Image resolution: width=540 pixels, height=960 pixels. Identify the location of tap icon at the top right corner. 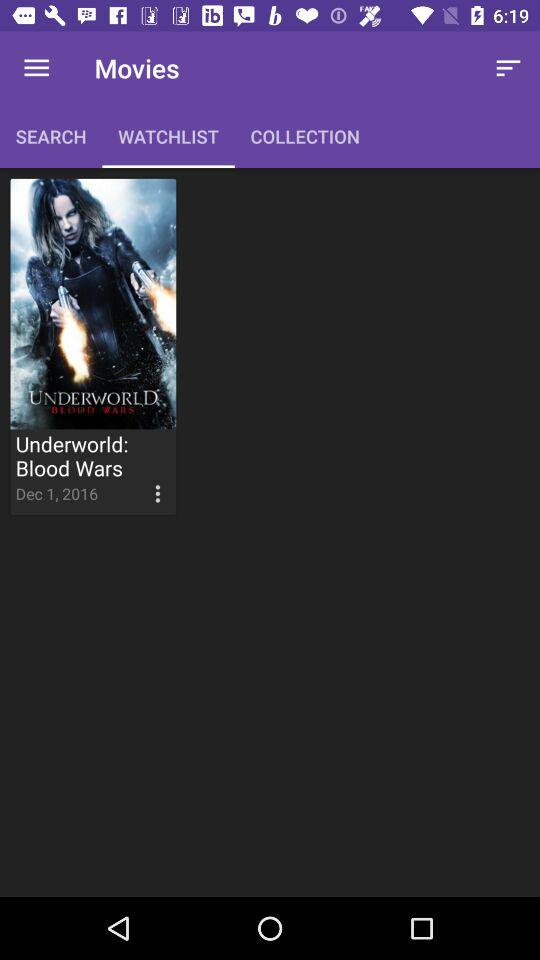
(508, 68).